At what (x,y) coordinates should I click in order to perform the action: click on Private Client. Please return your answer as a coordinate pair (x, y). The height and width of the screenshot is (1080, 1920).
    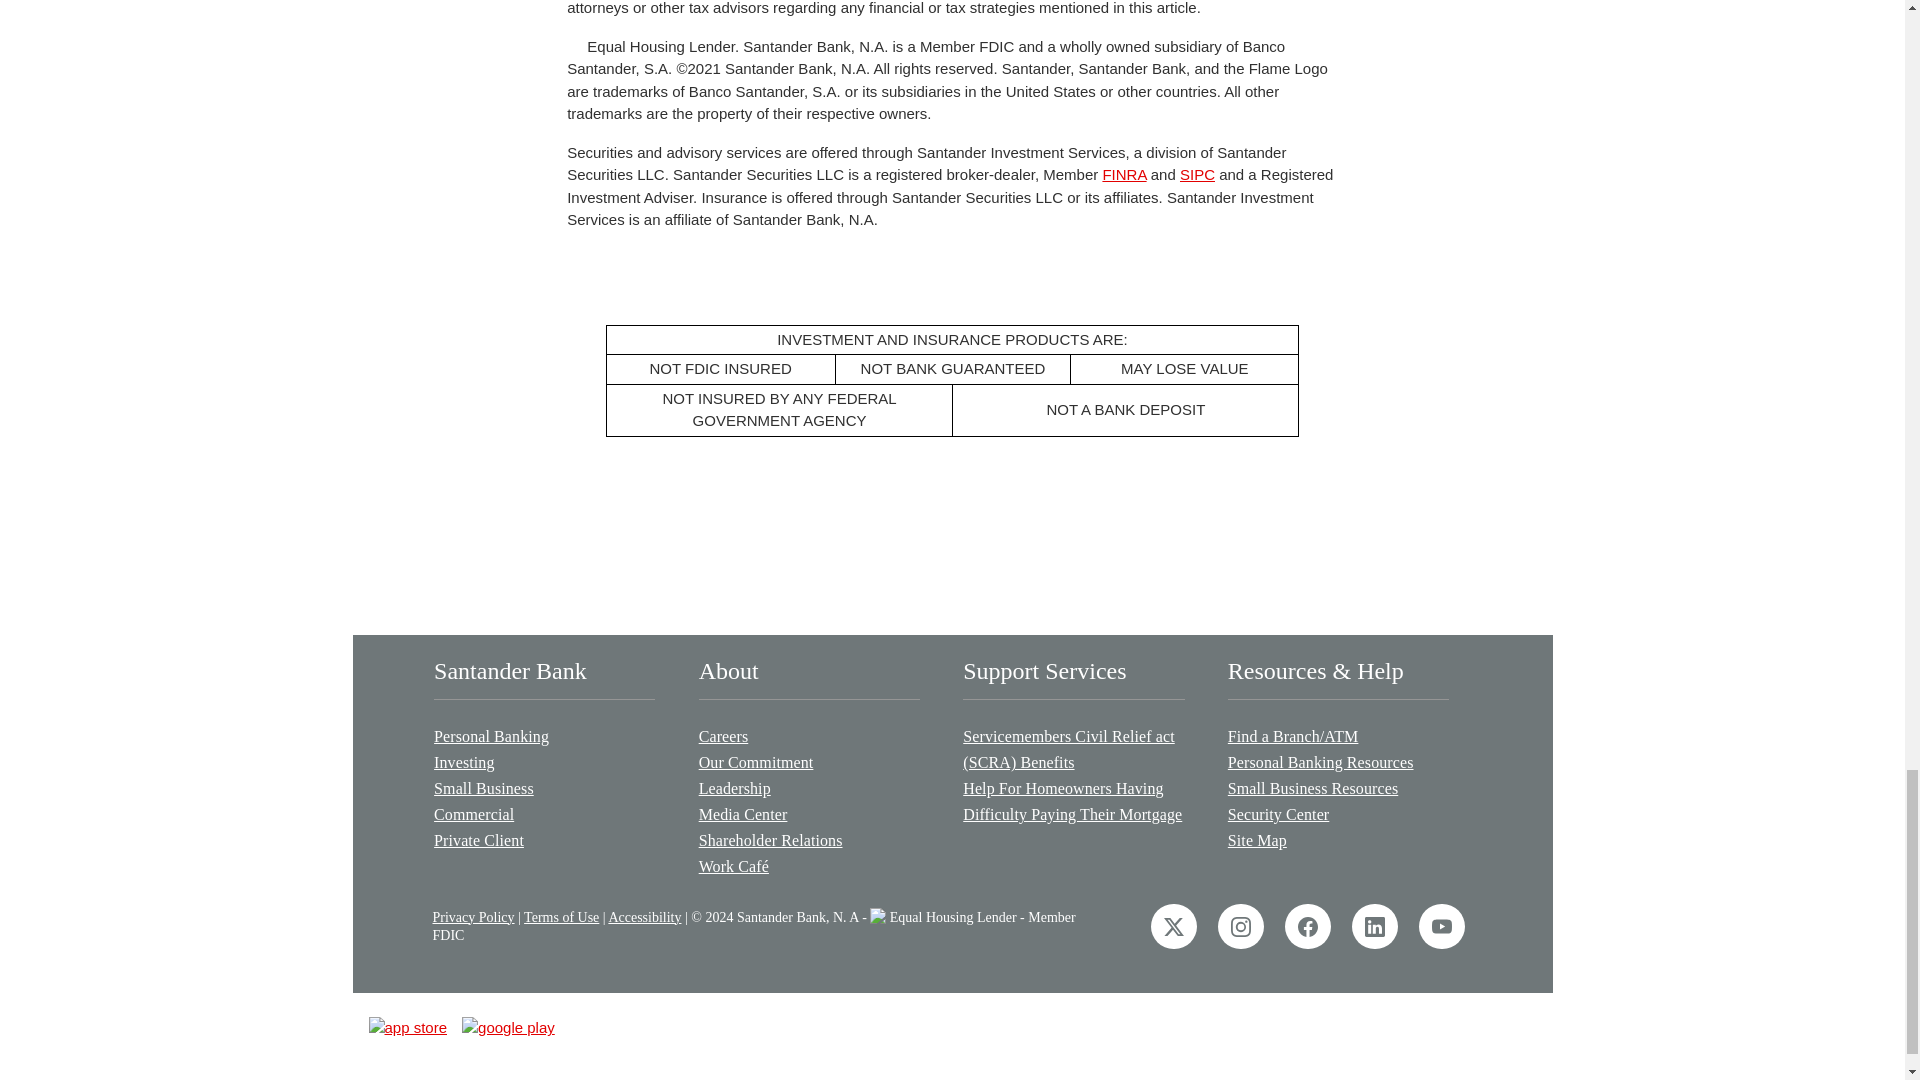
    Looking at the image, I should click on (544, 841).